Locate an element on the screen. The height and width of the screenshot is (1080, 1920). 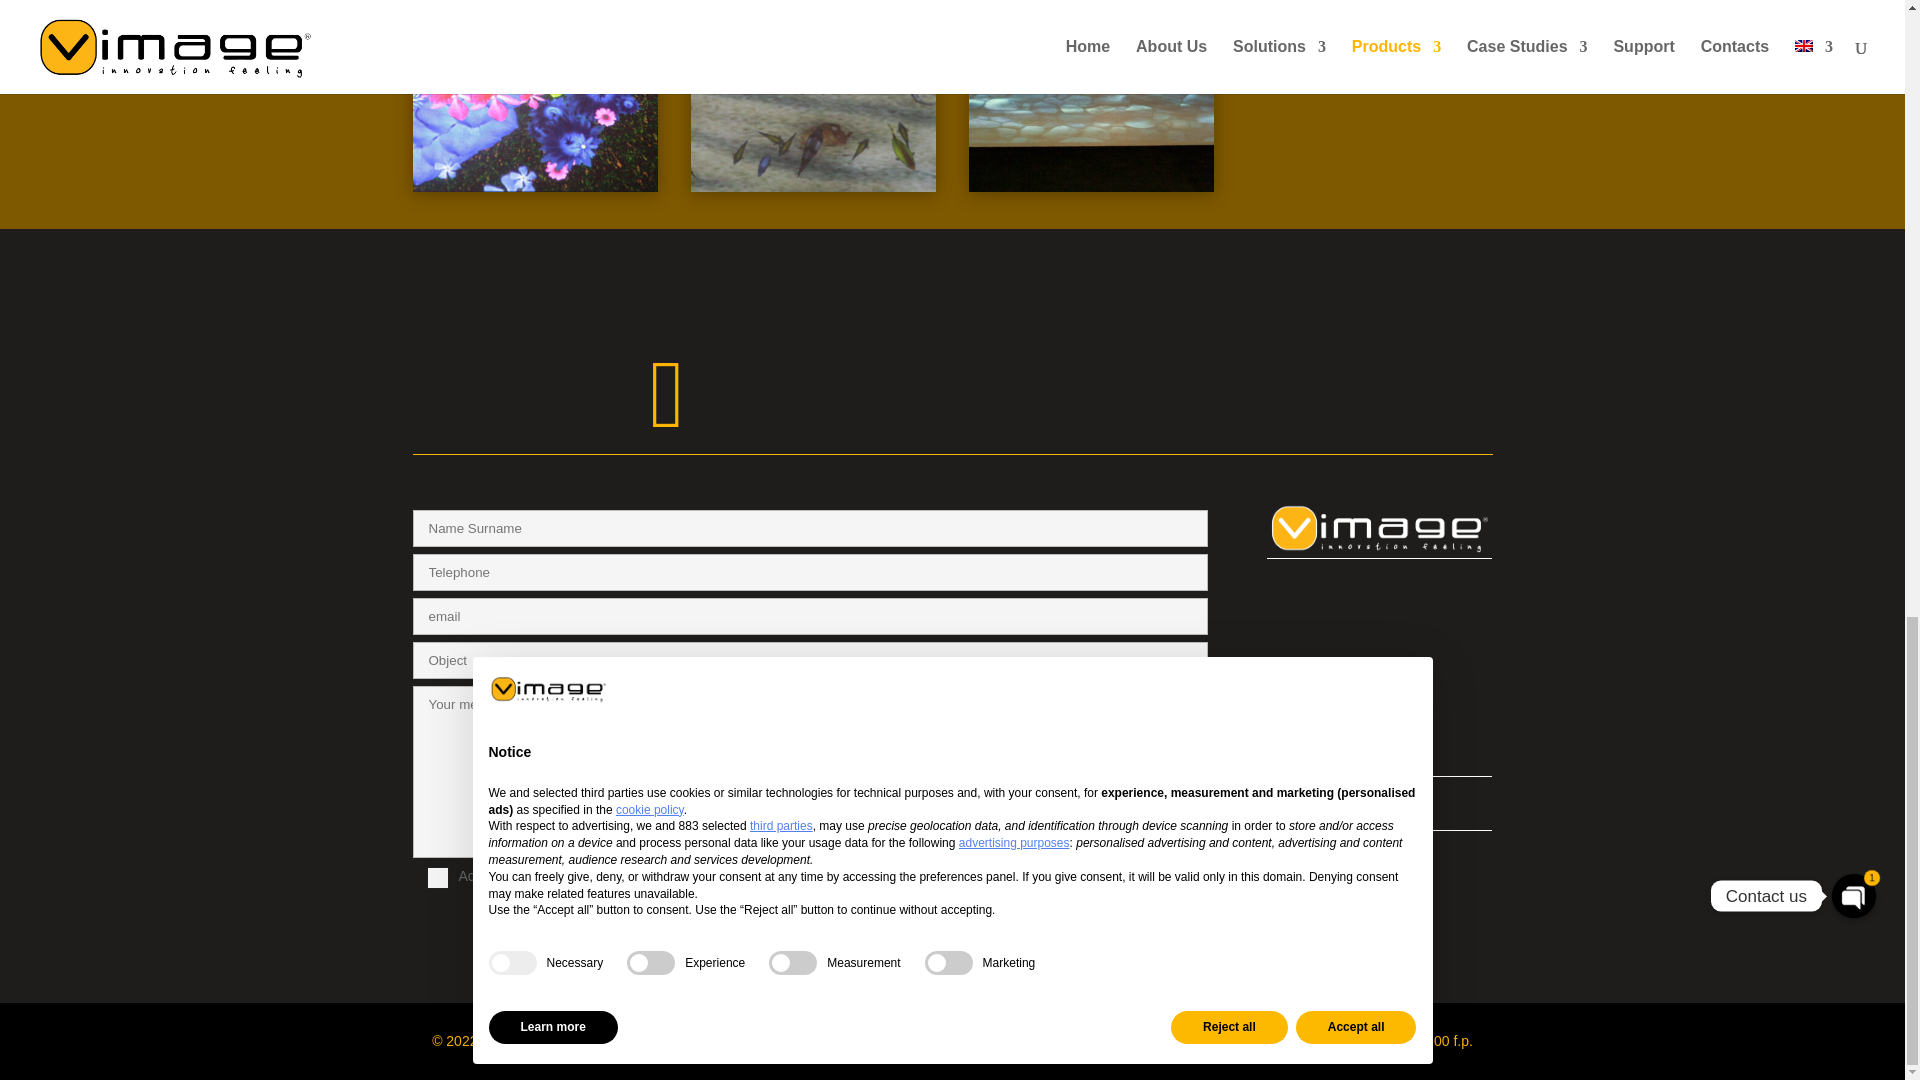
Cookie Policy  is located at coordinates (1309, 884).